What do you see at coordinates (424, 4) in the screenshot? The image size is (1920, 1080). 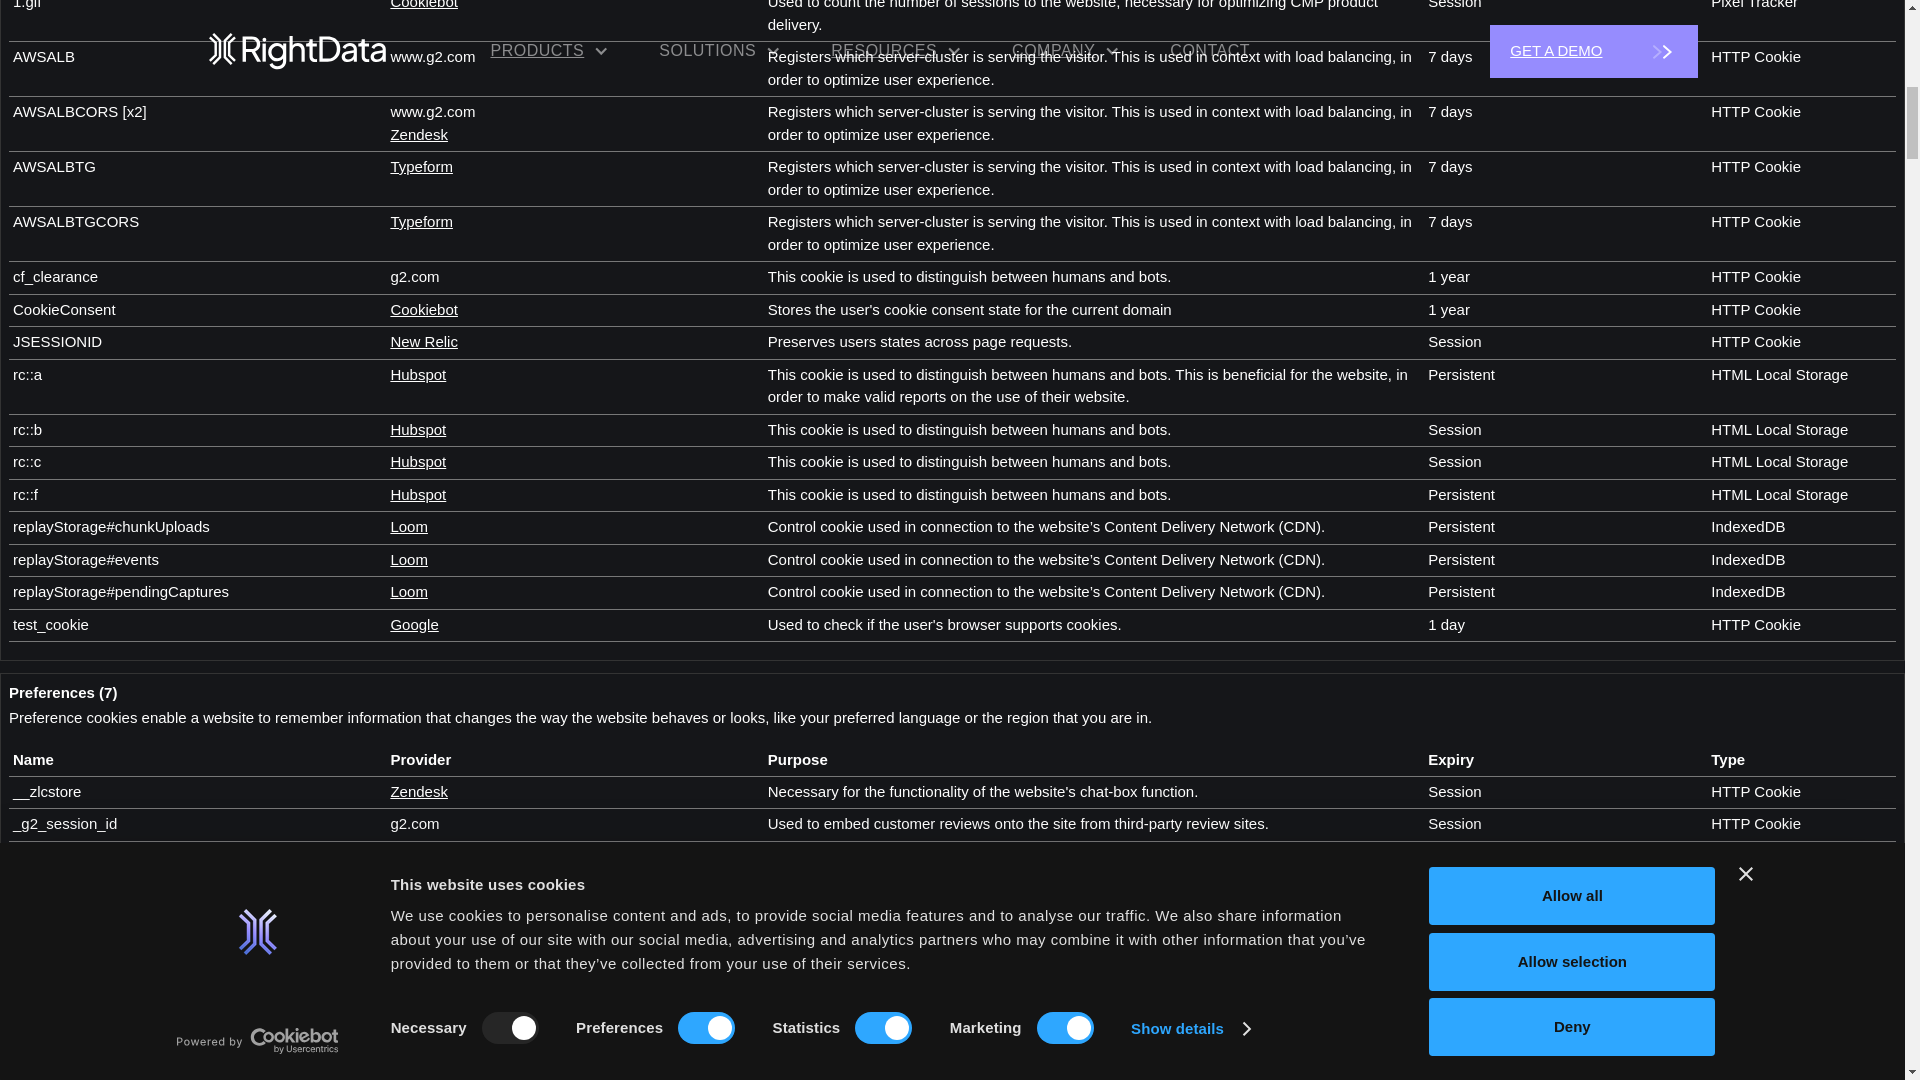 I see `Cookiebot's privacy policy` at bounding box center [424, 4].